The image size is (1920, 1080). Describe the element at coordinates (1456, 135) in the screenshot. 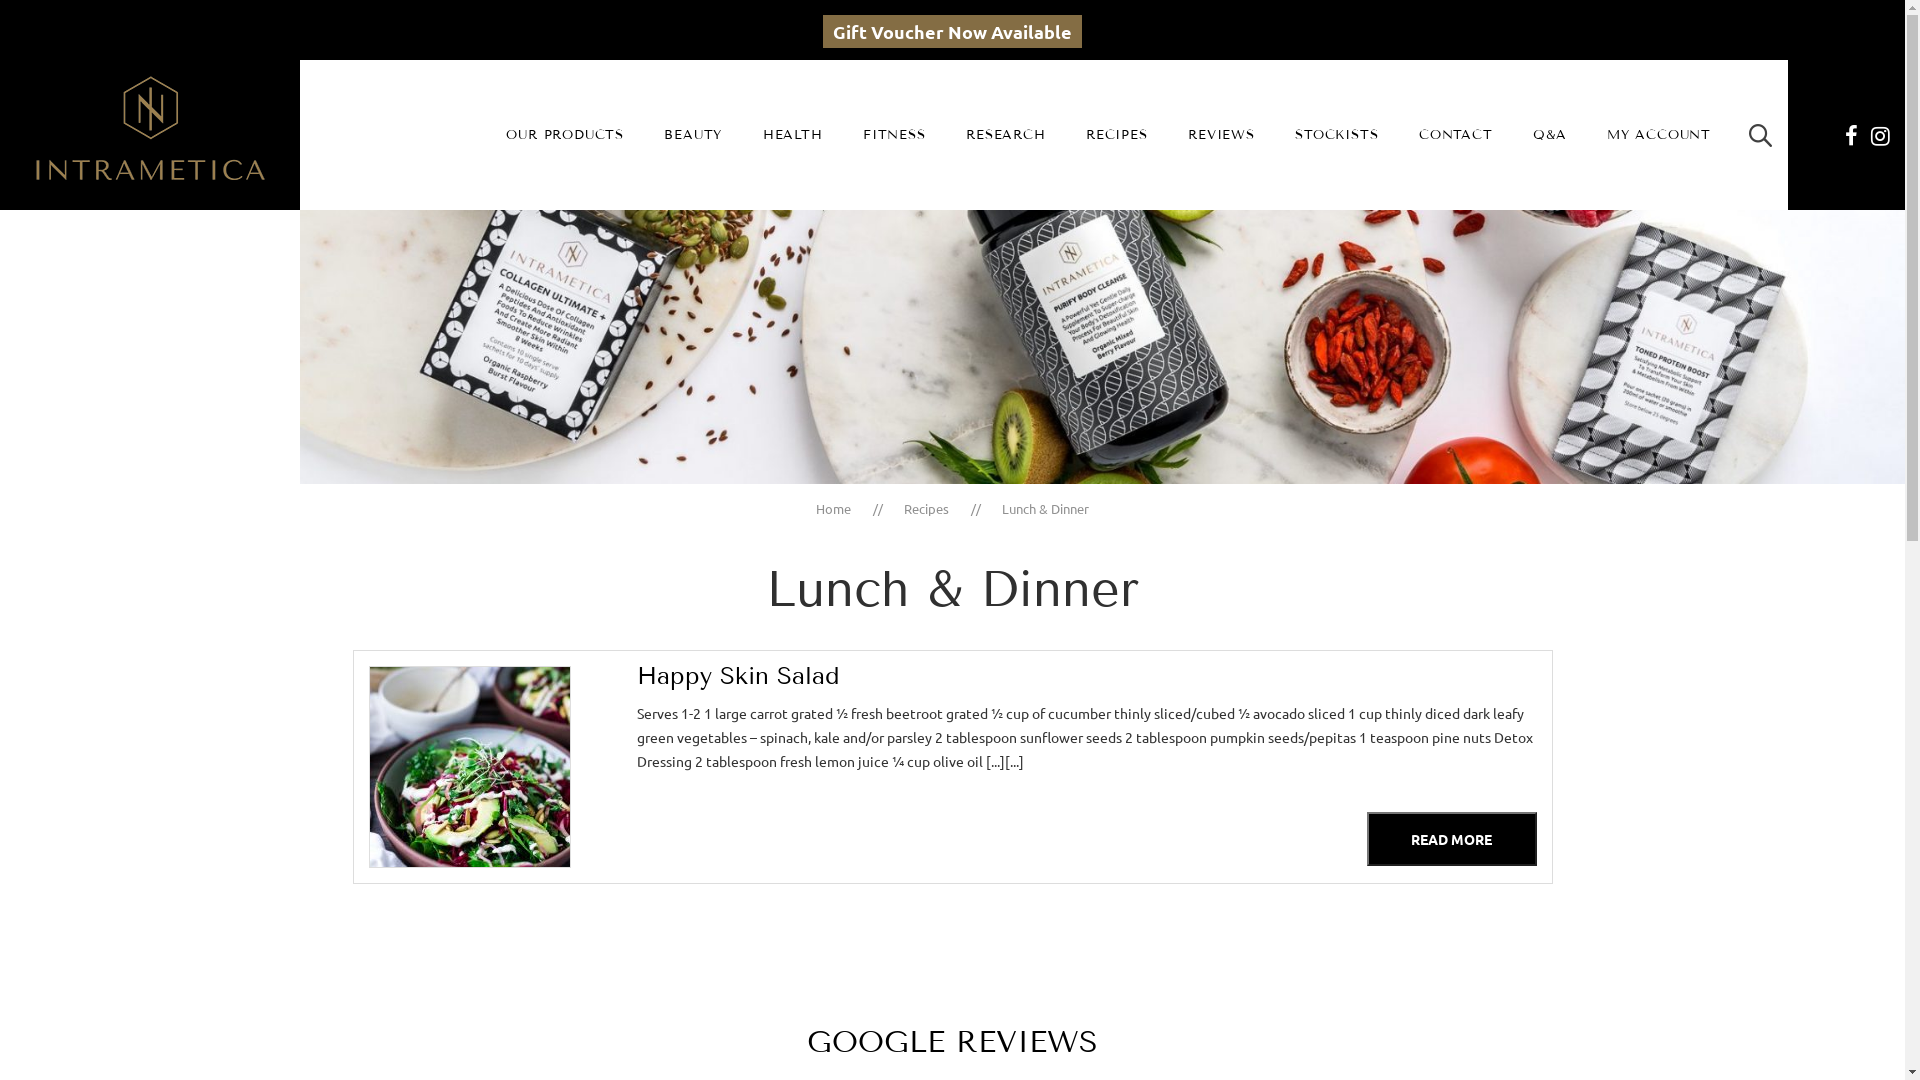

I see `CONTACT` at that location.